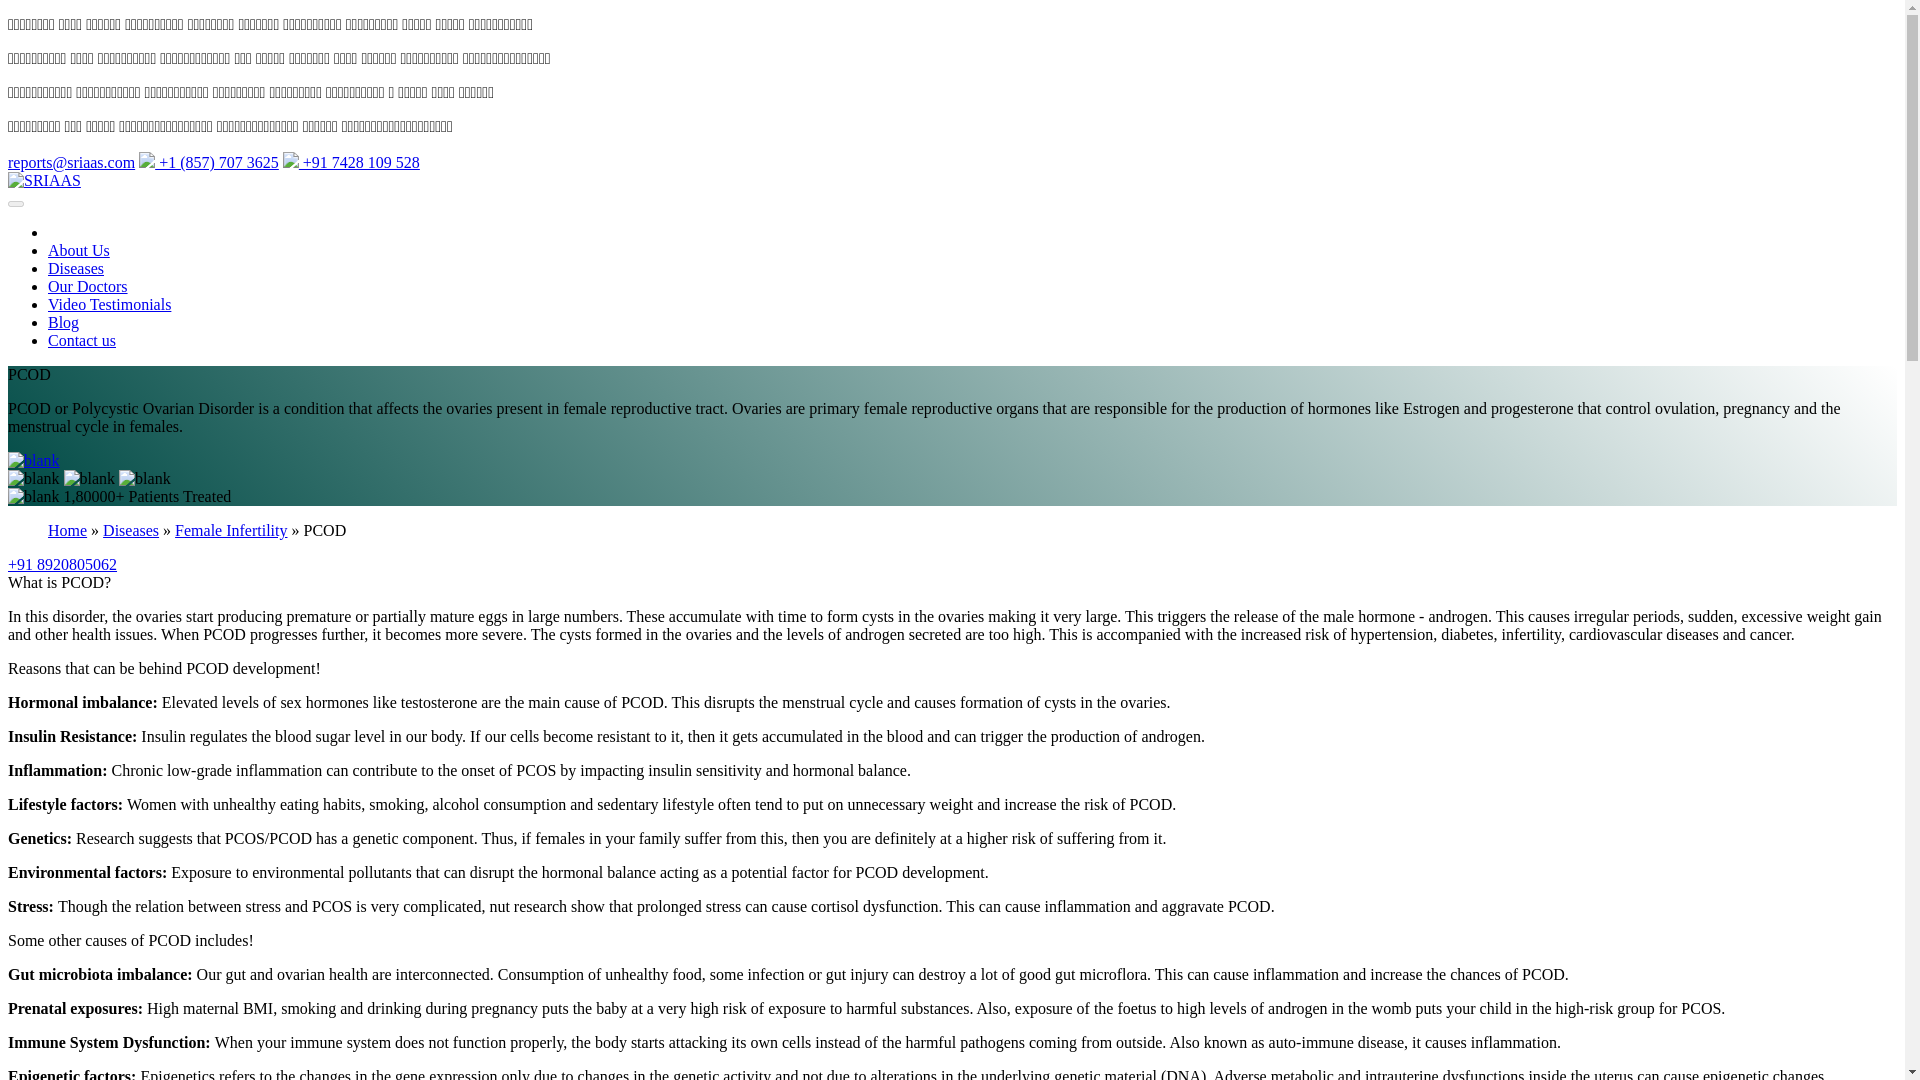 This screenshot has height=1080, width=1920. I want to click on Diseases, so click(131, 530).